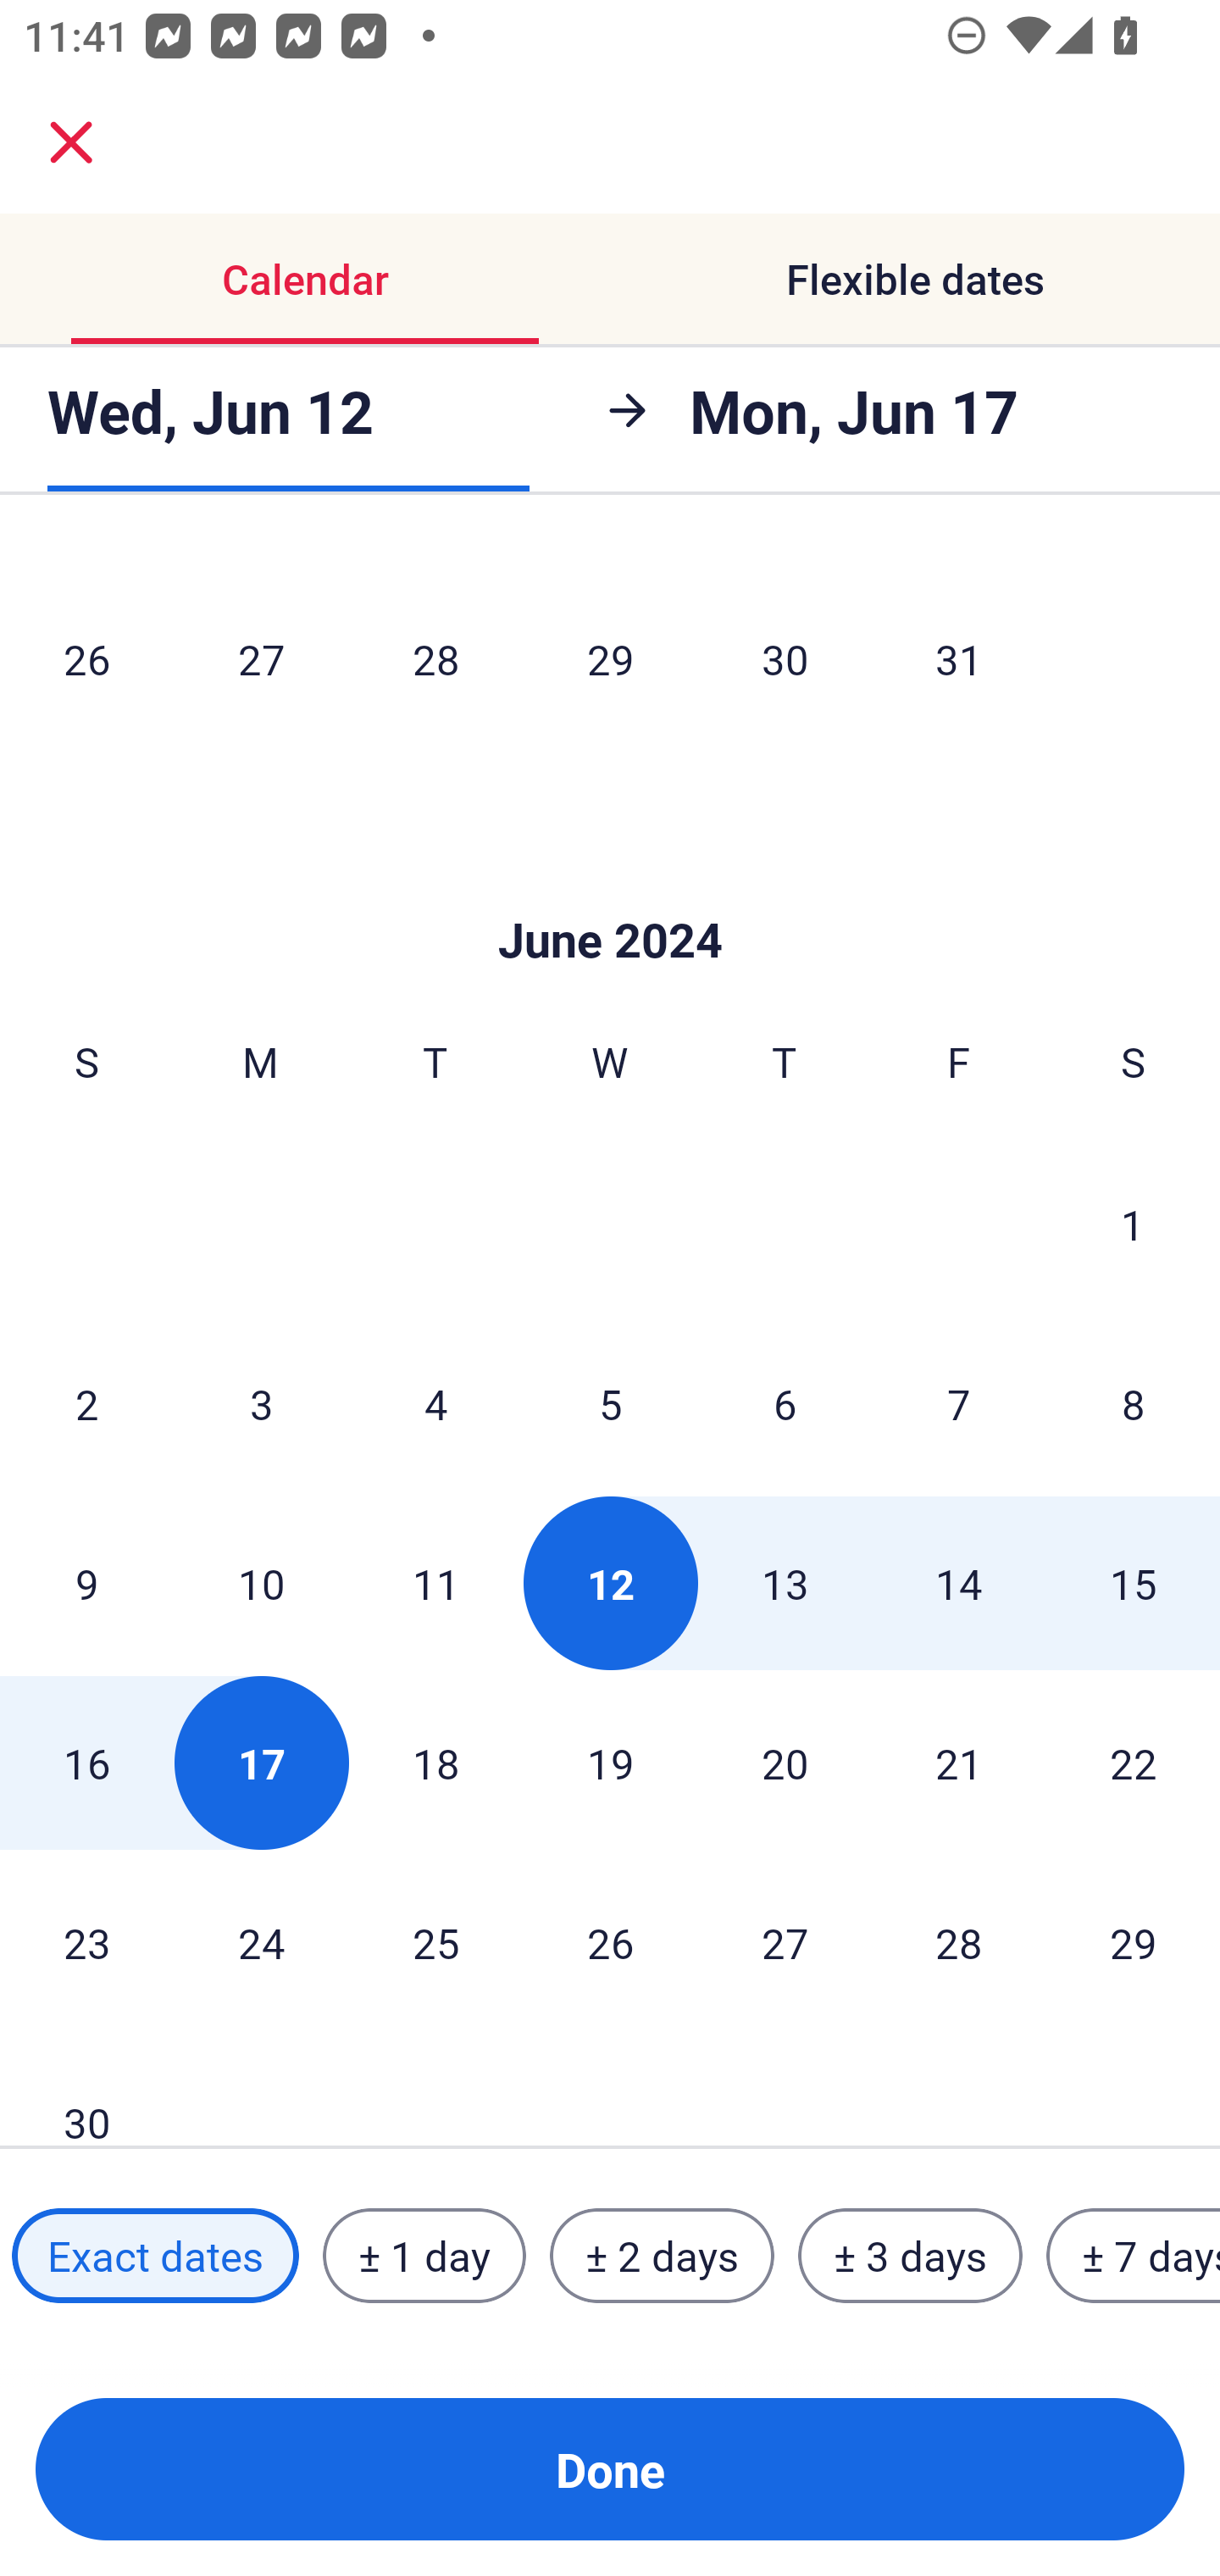 This screenshot has height=2576, width=1220. I want to click on 9 Sunday, June 9, 2024, so click(86, 1583).